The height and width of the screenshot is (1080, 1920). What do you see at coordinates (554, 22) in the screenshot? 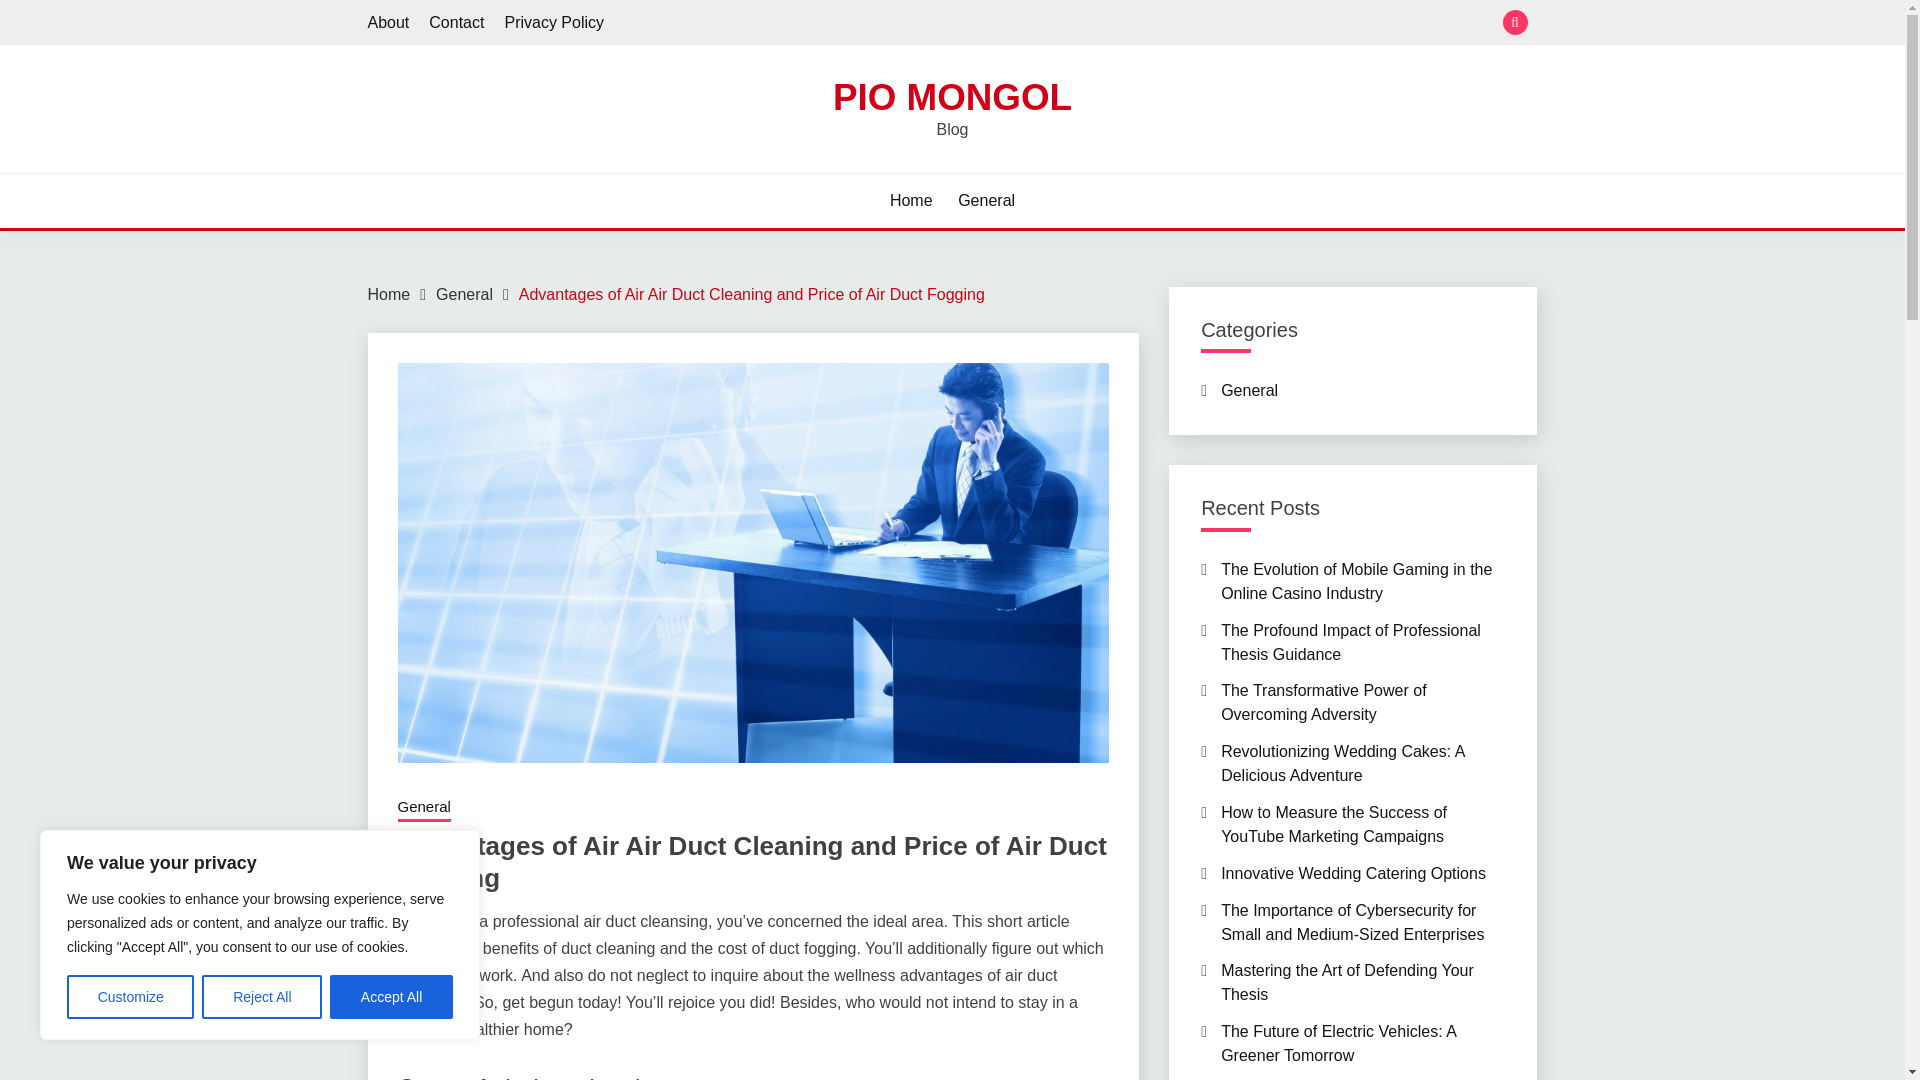
I see `Privacy Policy` at bounding box center [554, 22].